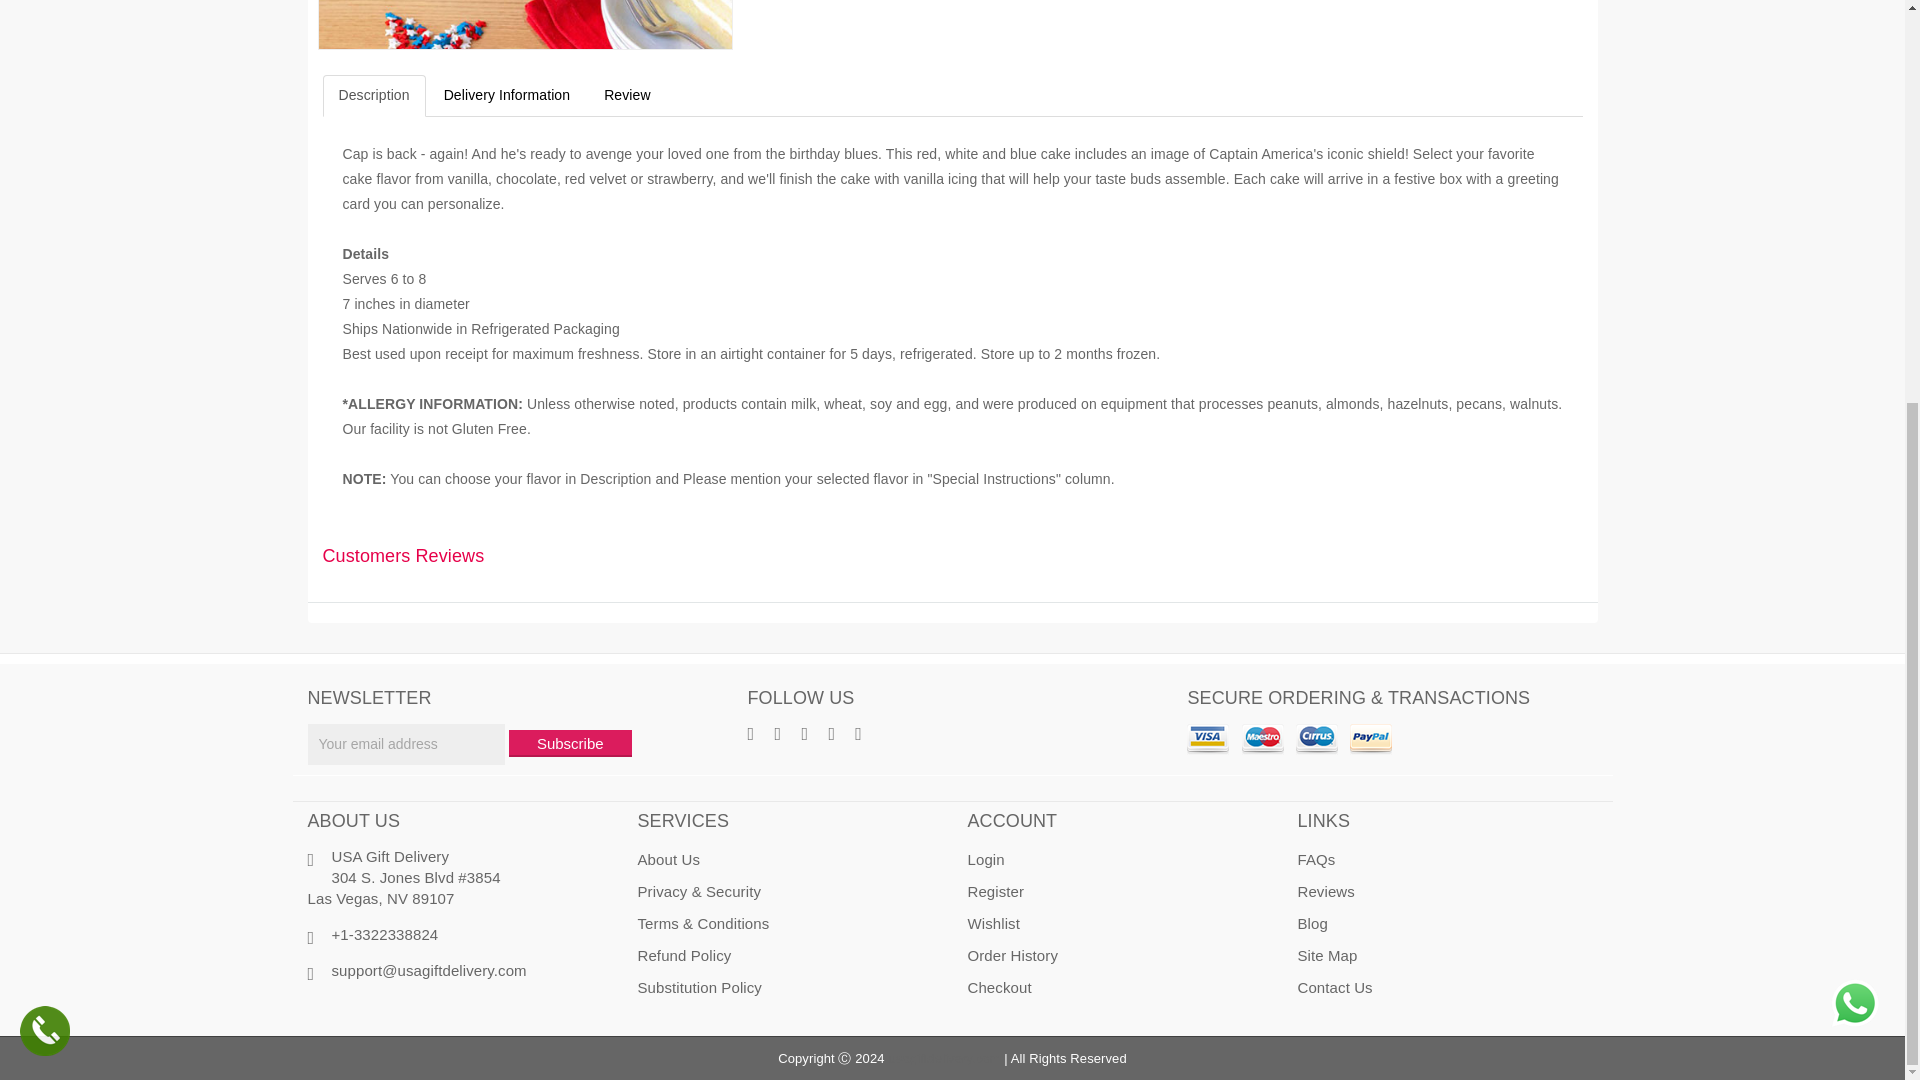  Describe the element at coordinates (524, 24) in the screenshot. I see `Captain America Cake` at that location.